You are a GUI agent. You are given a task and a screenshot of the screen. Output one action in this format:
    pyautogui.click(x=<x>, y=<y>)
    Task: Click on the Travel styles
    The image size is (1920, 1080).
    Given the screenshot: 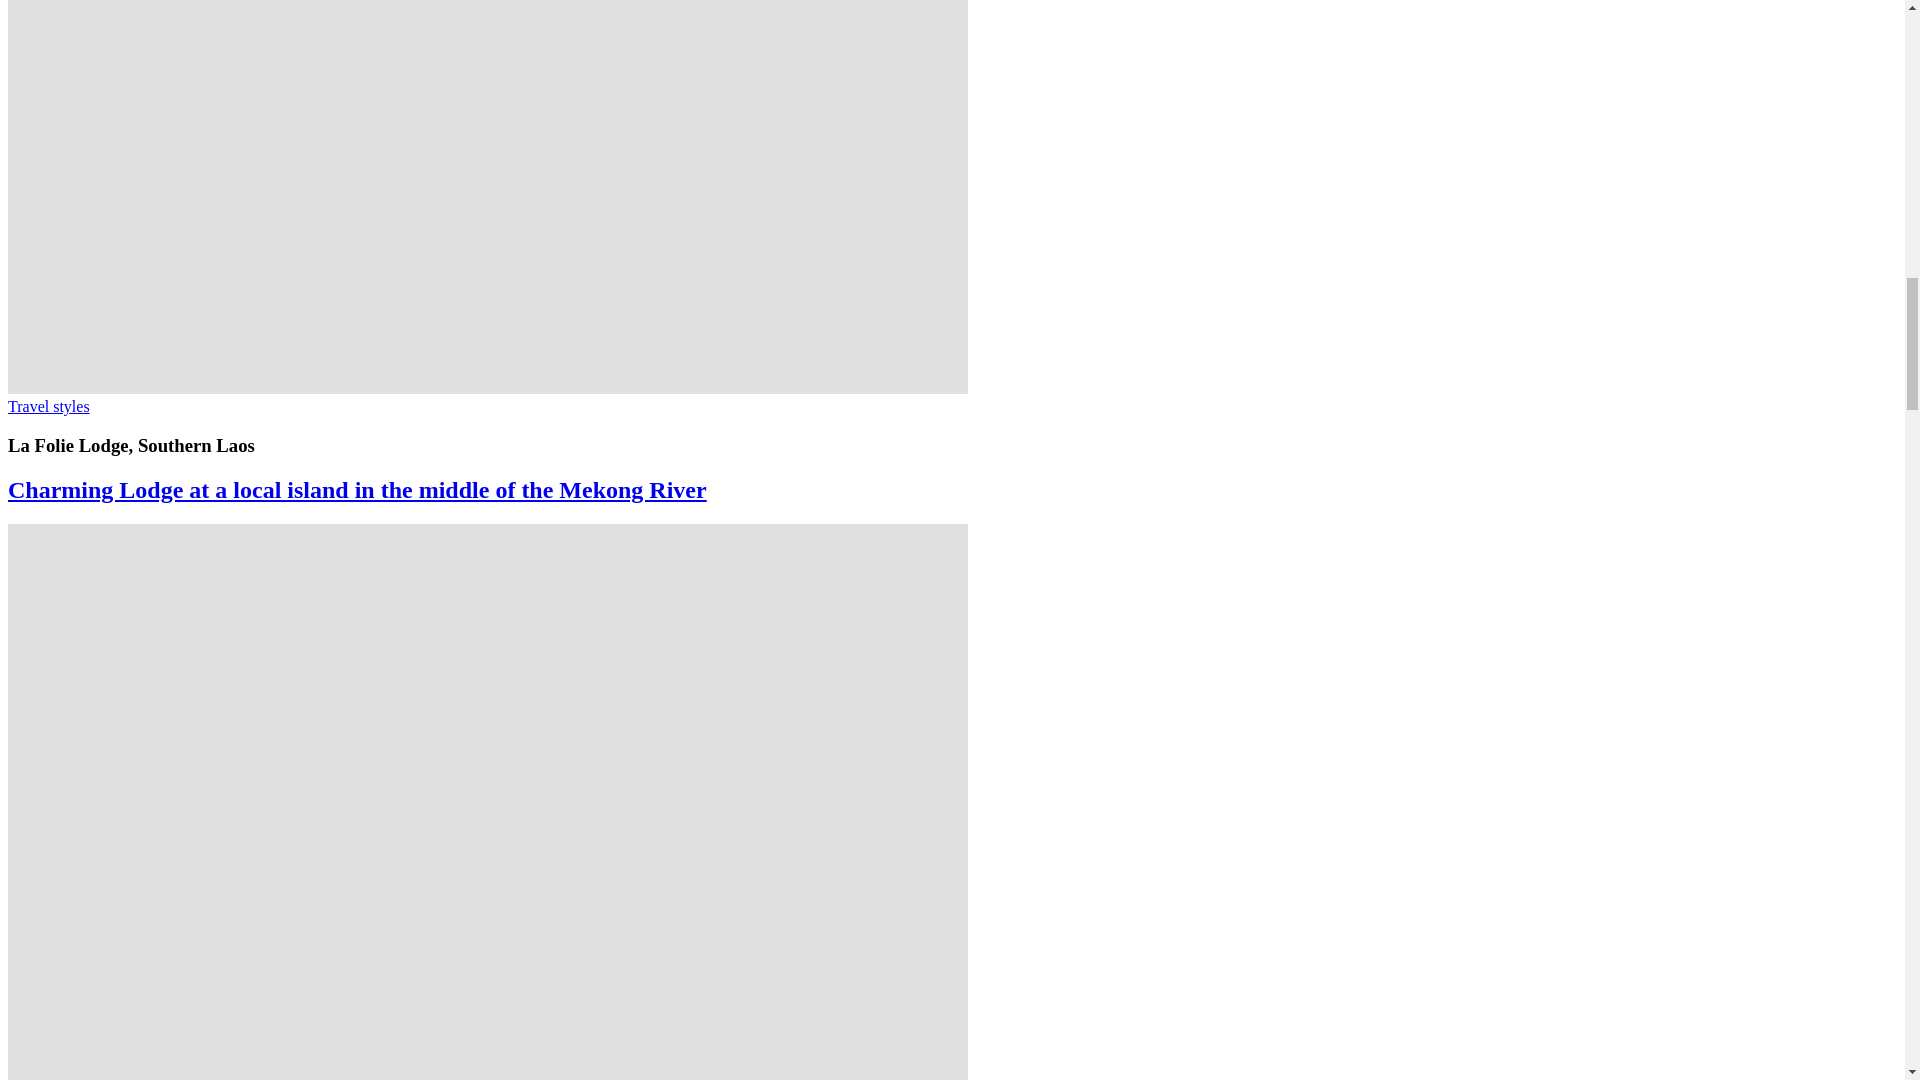 What is the action you would take?
    pyautogui.click(x=48, y=406)
    